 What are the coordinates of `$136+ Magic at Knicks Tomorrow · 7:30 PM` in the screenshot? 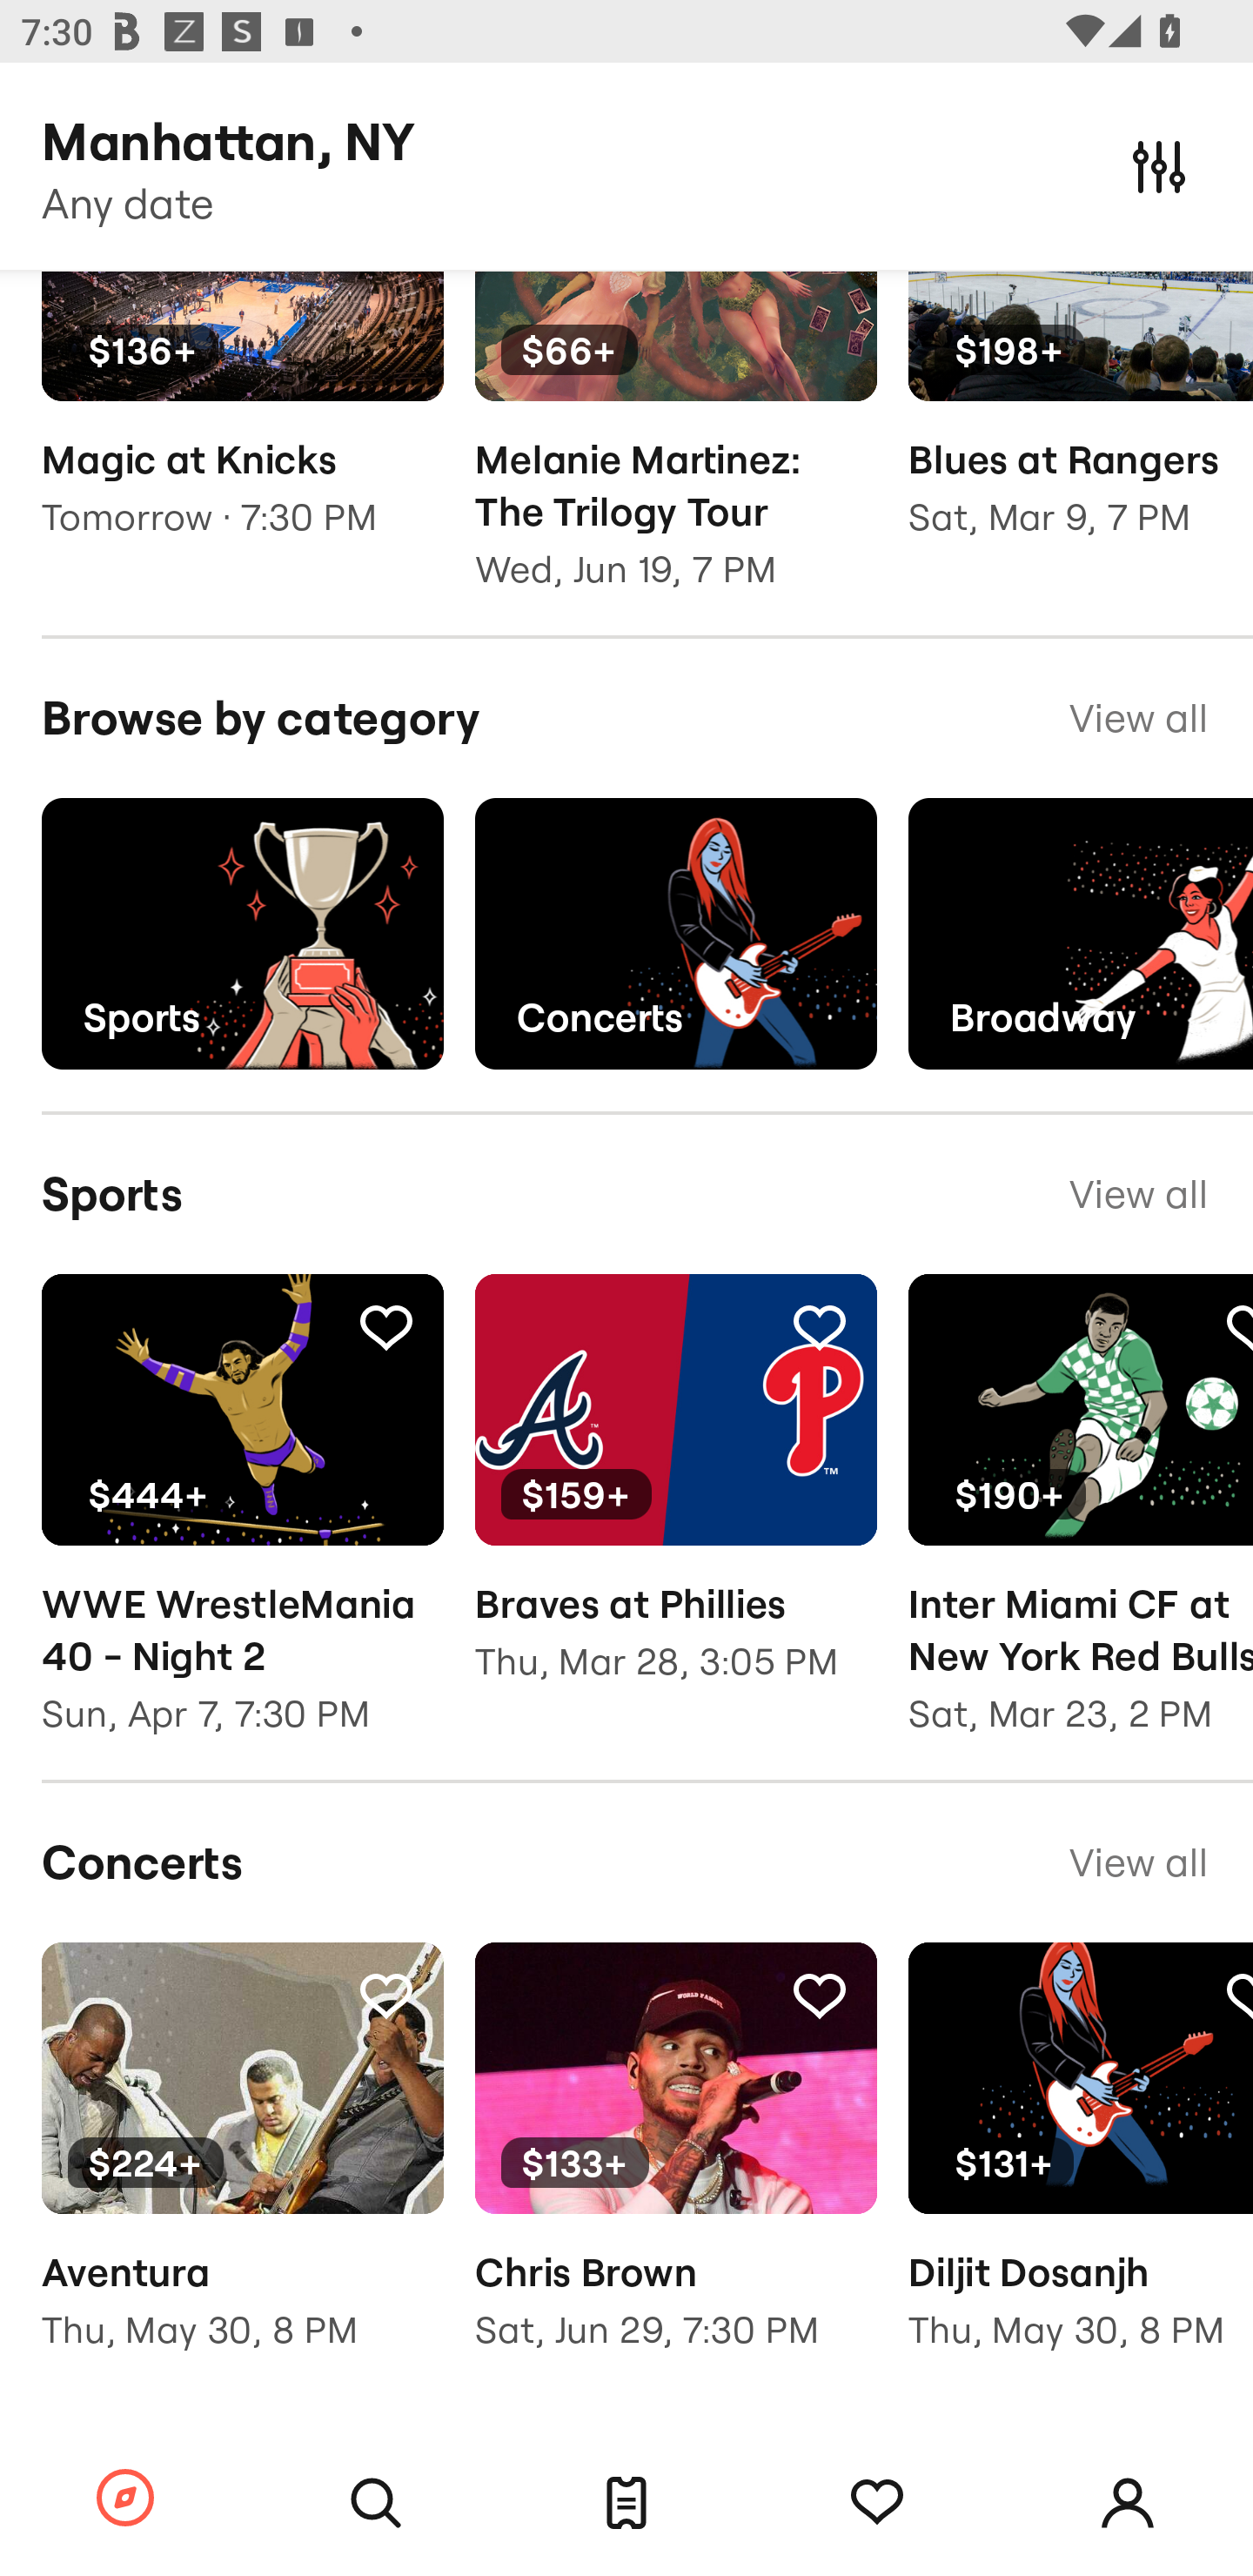 It's located at (242, 426).